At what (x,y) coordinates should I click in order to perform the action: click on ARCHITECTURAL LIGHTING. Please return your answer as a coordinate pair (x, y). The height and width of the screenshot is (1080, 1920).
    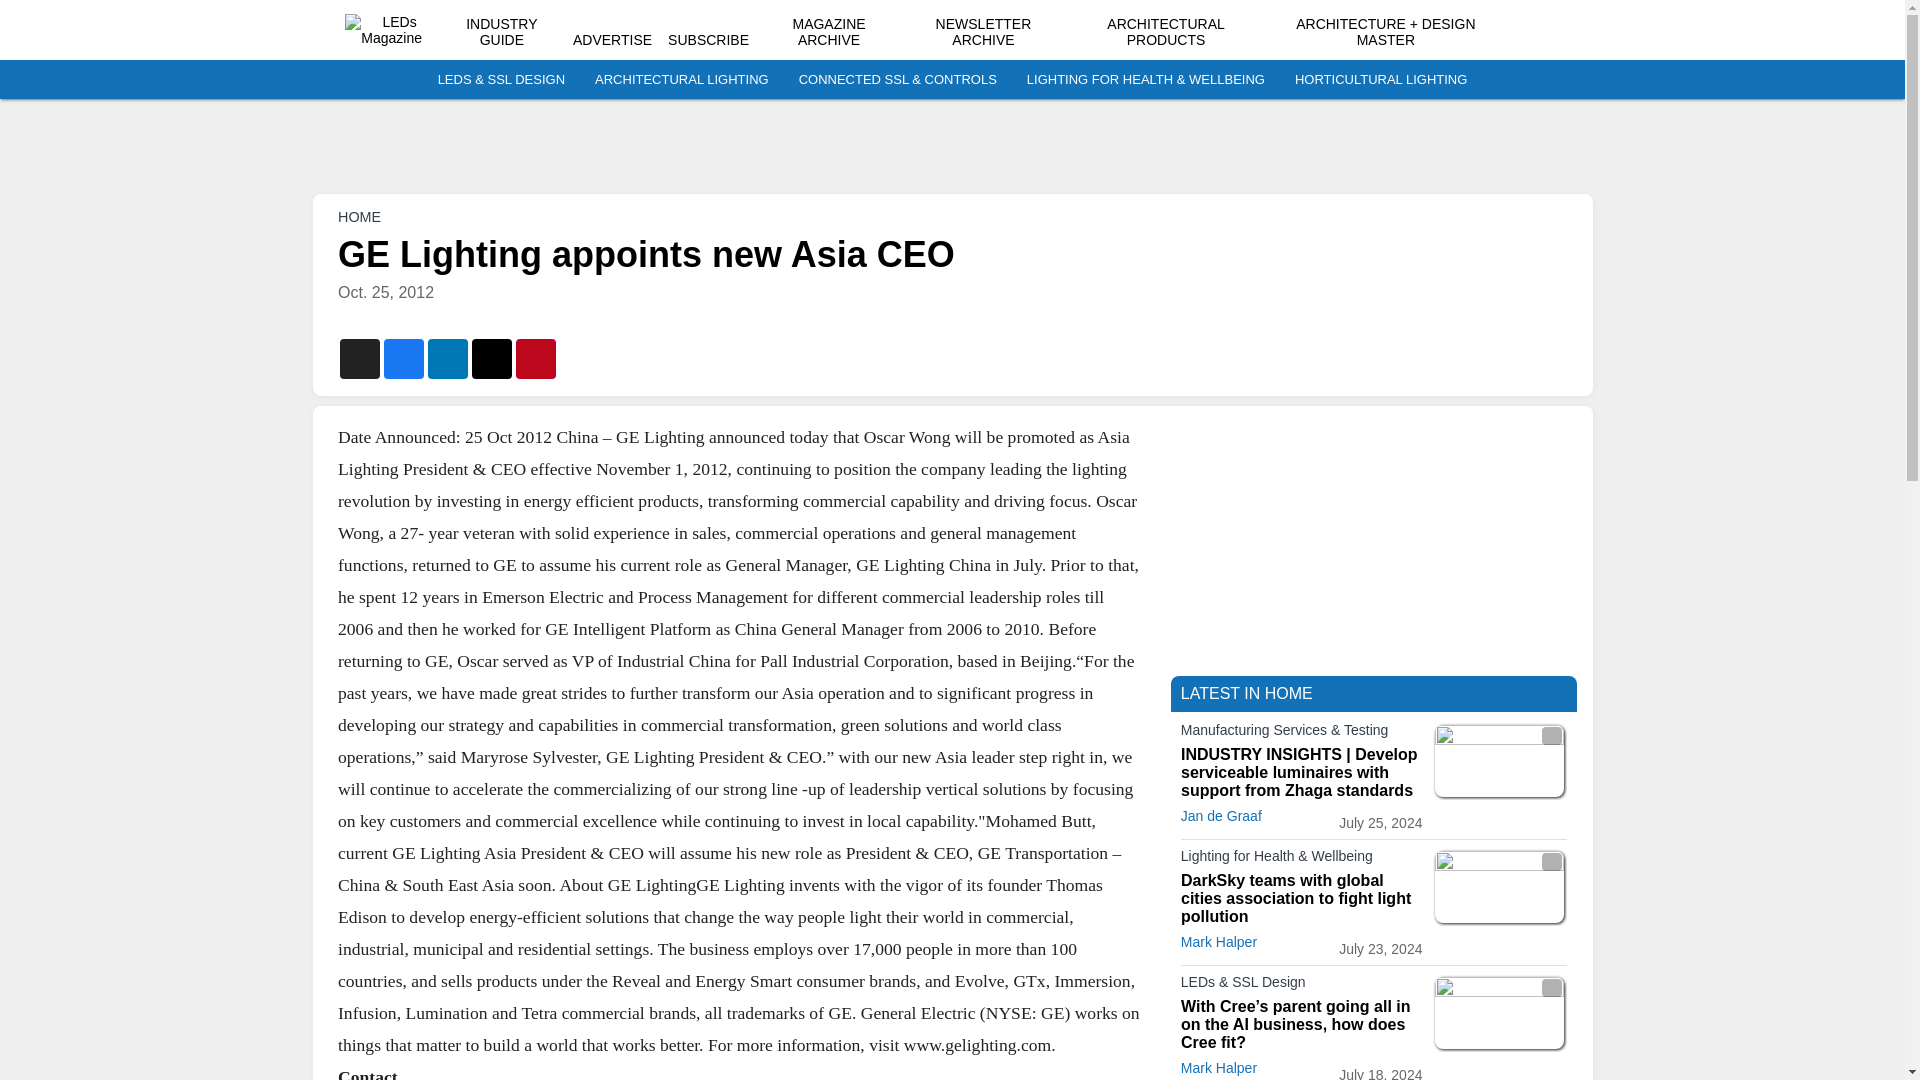
    Looking at the image, I should click on (682, 80).